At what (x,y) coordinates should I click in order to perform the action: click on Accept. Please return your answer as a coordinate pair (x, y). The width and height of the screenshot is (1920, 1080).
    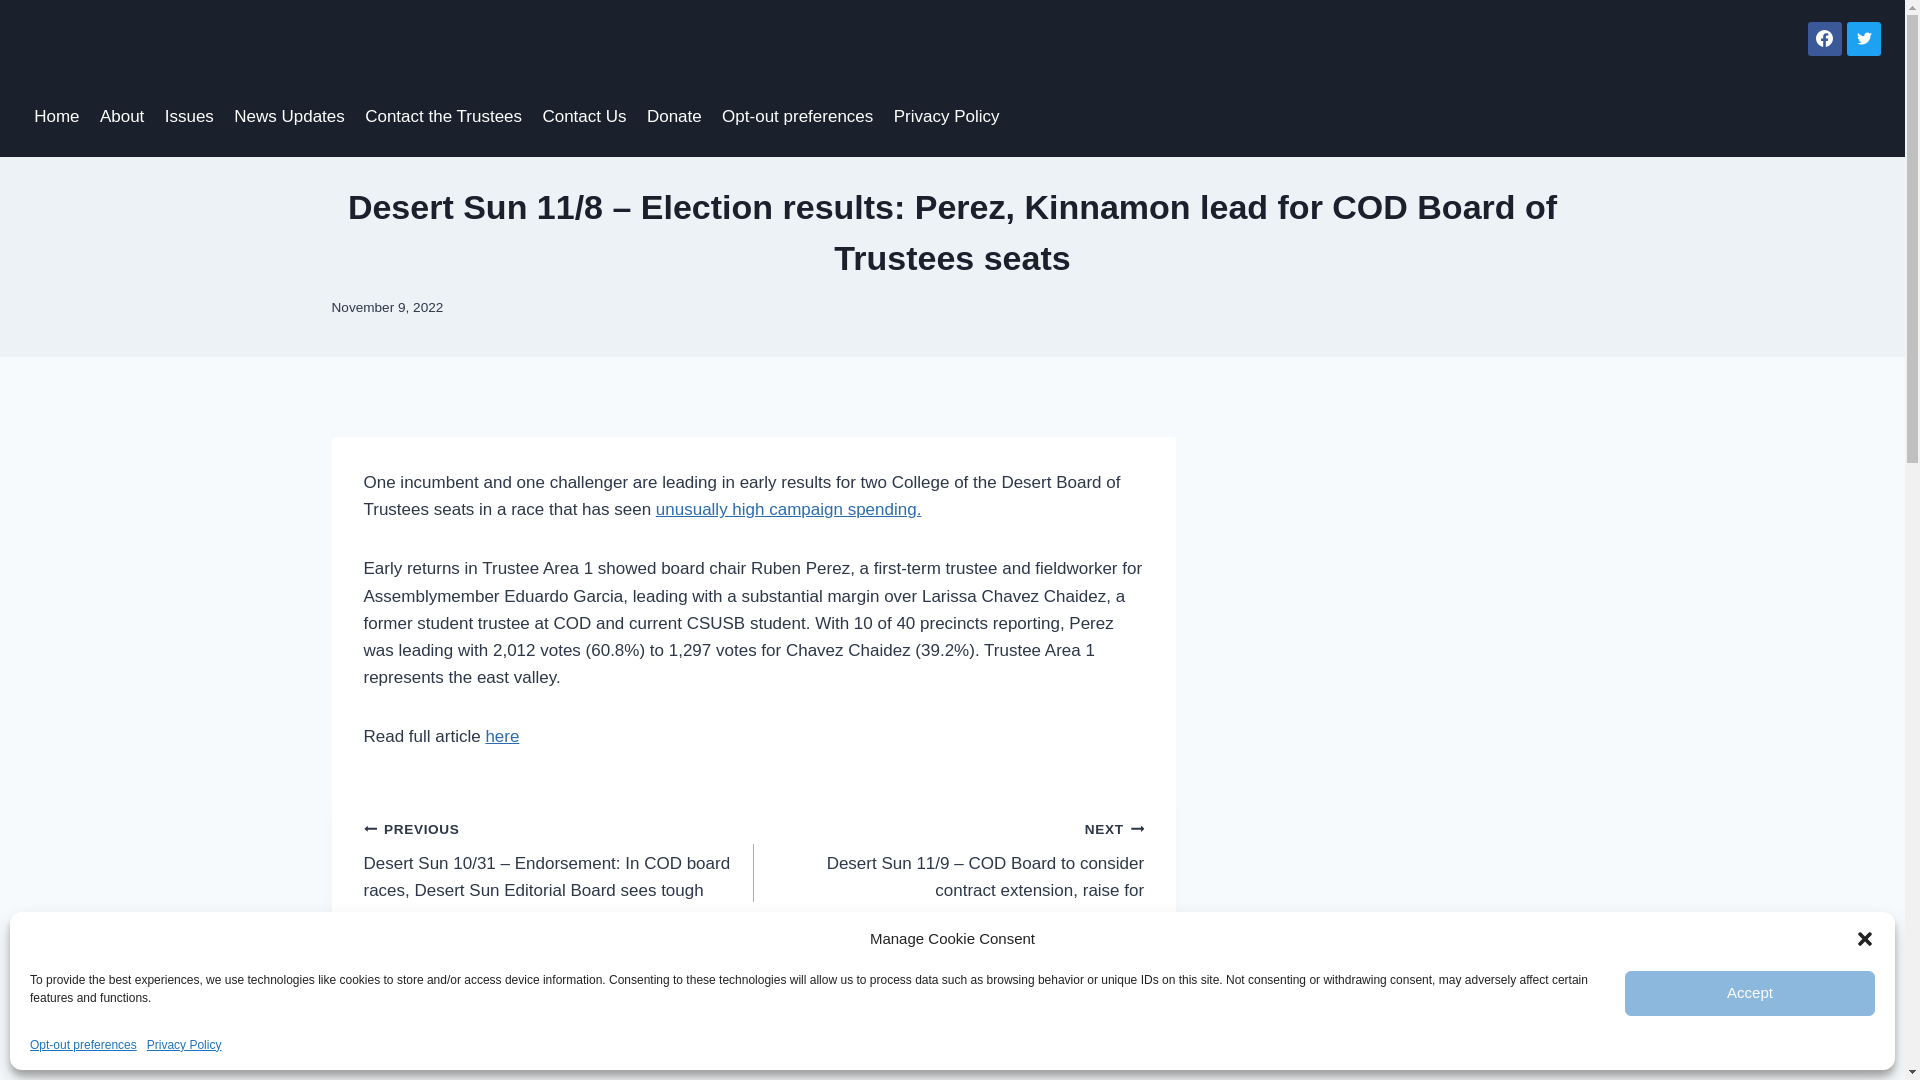
    Looking at the image, I should click on (1750, 993).